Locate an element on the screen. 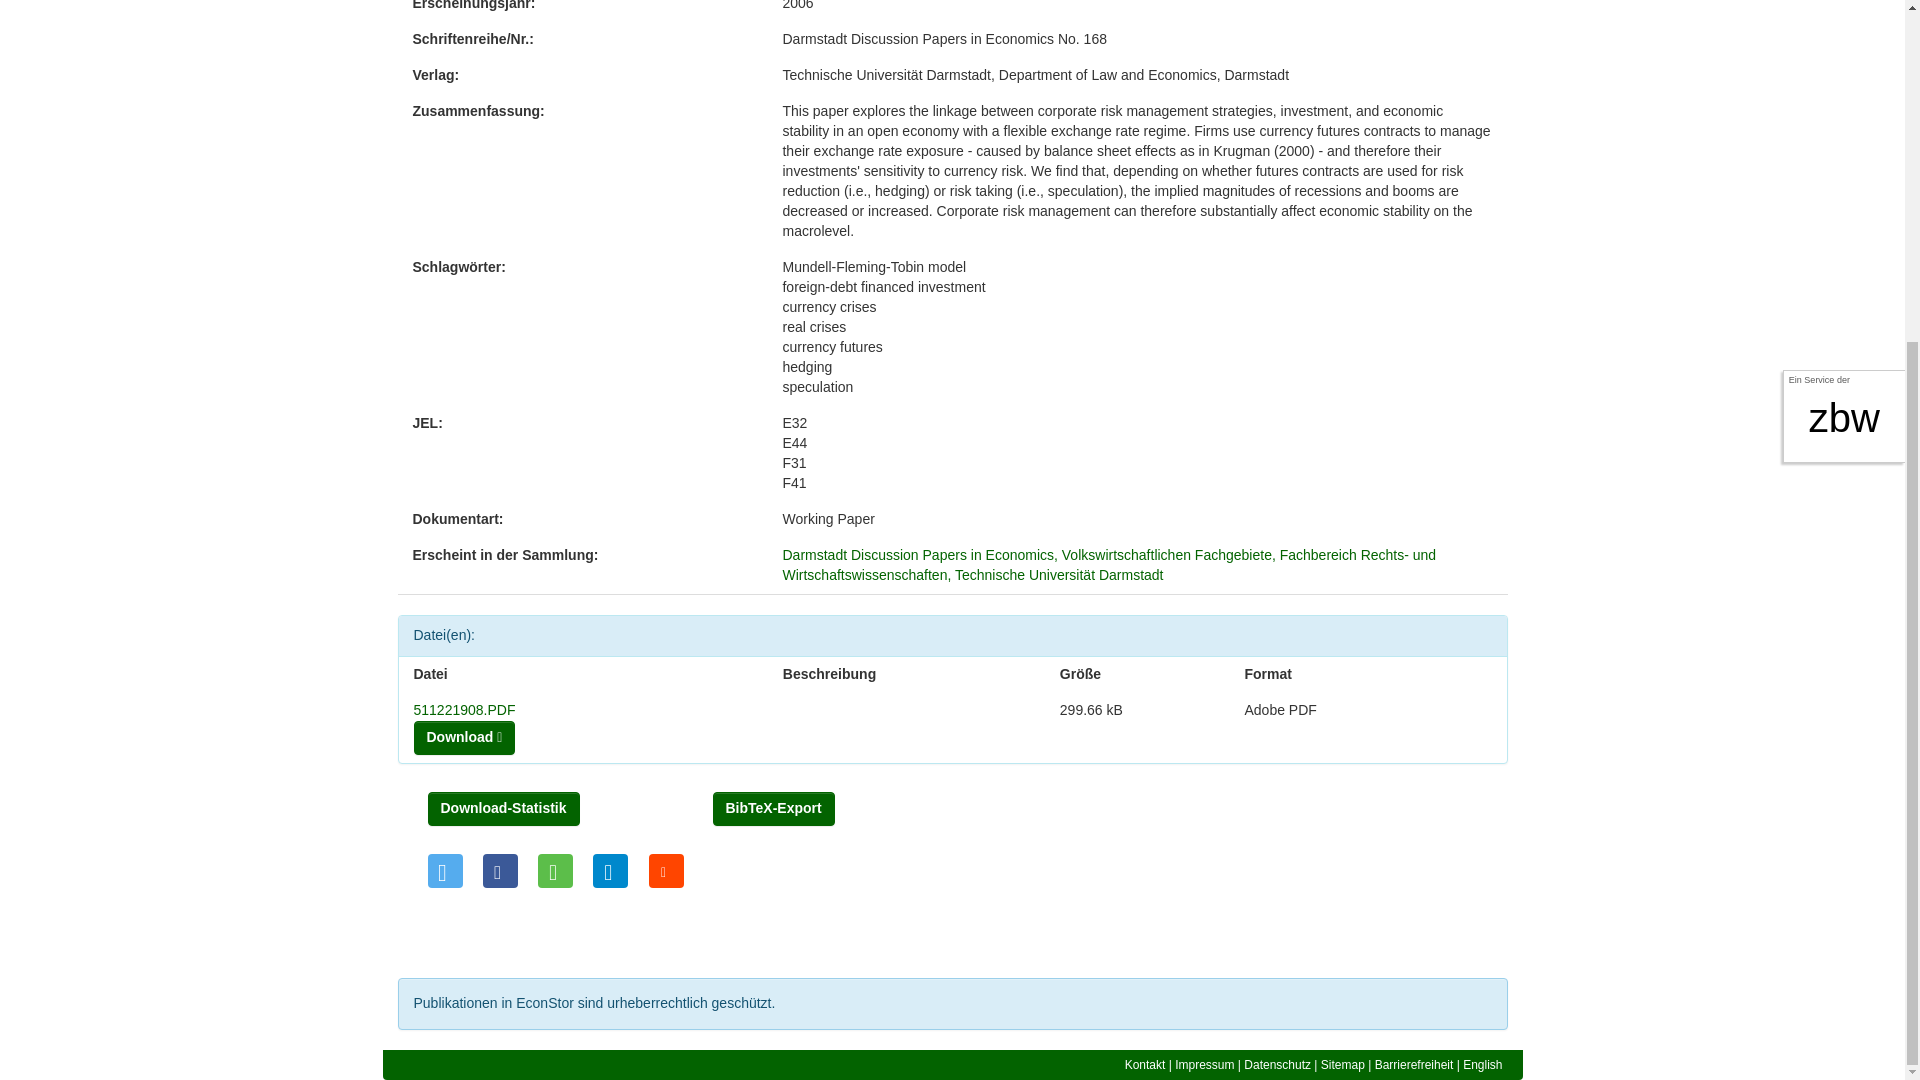 Image resolution: width=1920 pixels, height=1080 pixels. Bei Facebook teilen is located at coordinates (500, 870).